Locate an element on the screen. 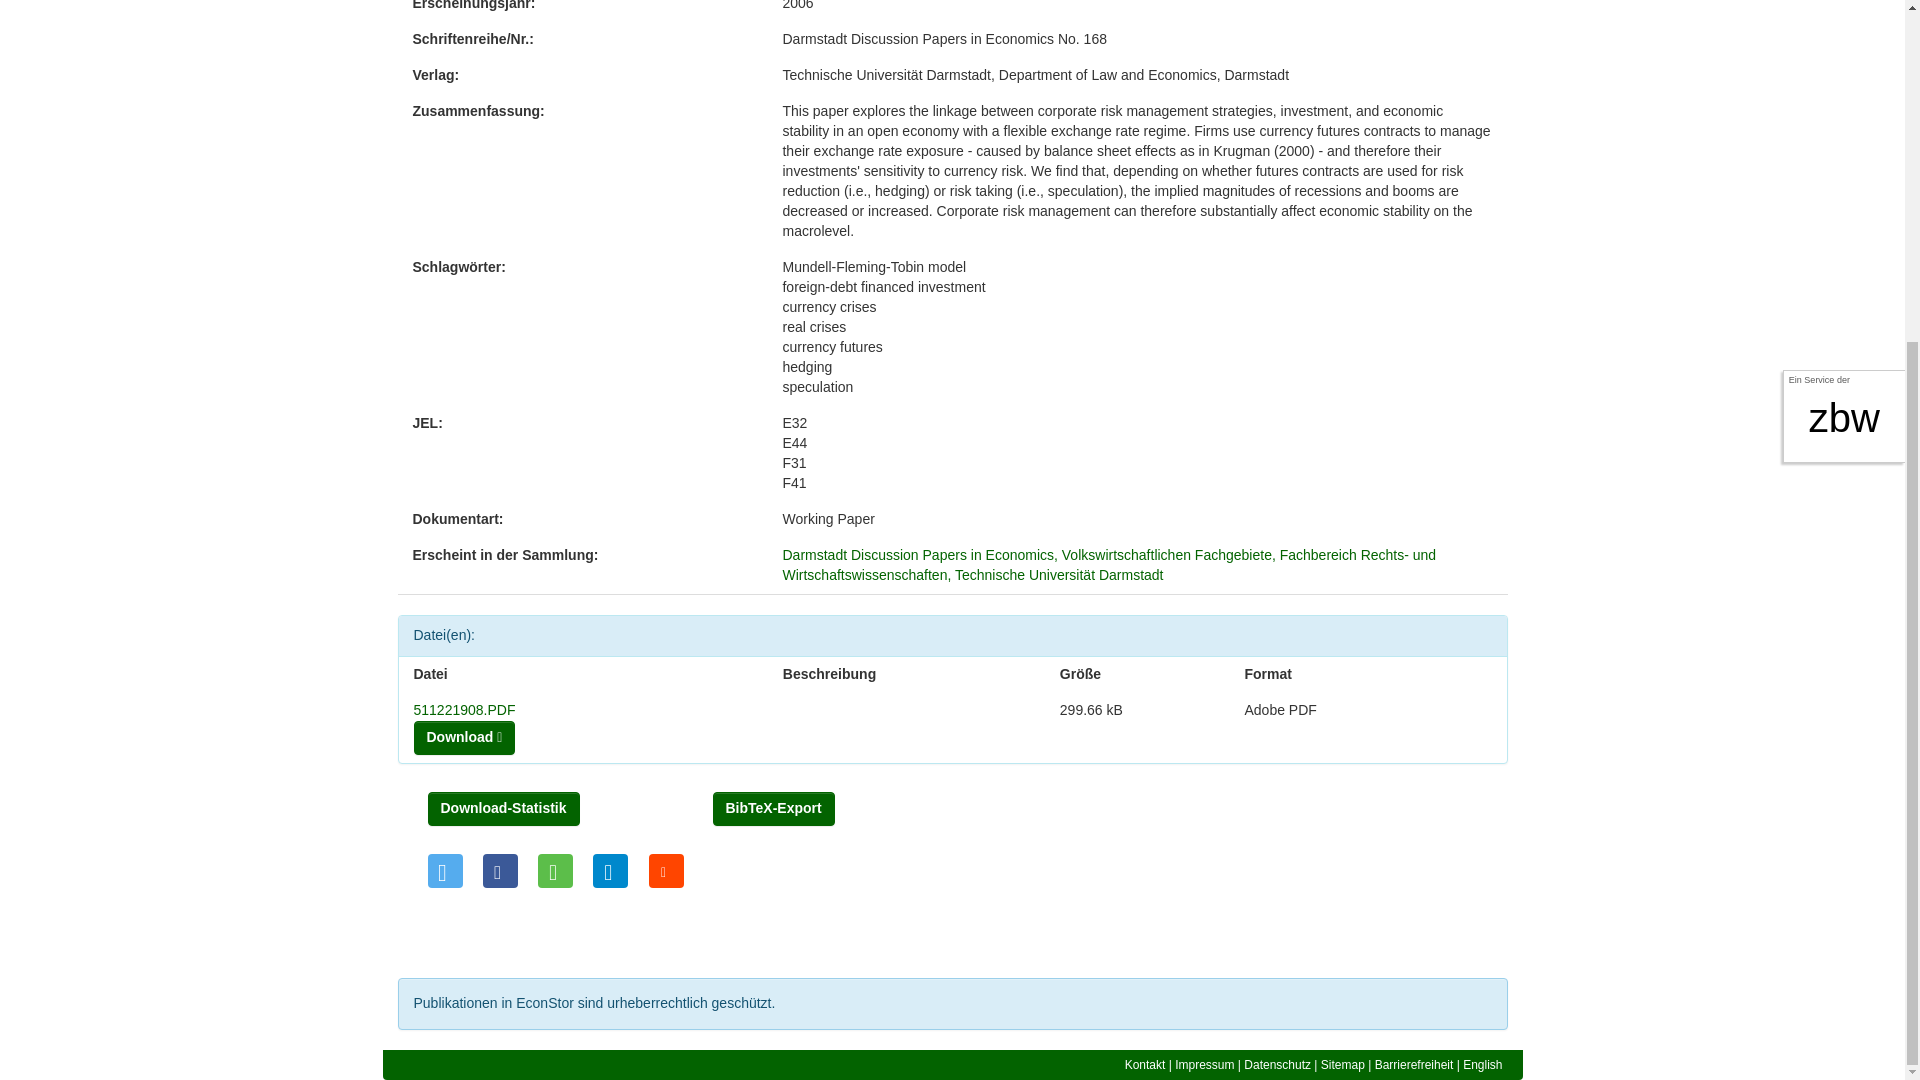 Image resolution: width=1920 pixels, height=1080 pixels. Bei Facebook teilen is located at coordinates (500, 870).